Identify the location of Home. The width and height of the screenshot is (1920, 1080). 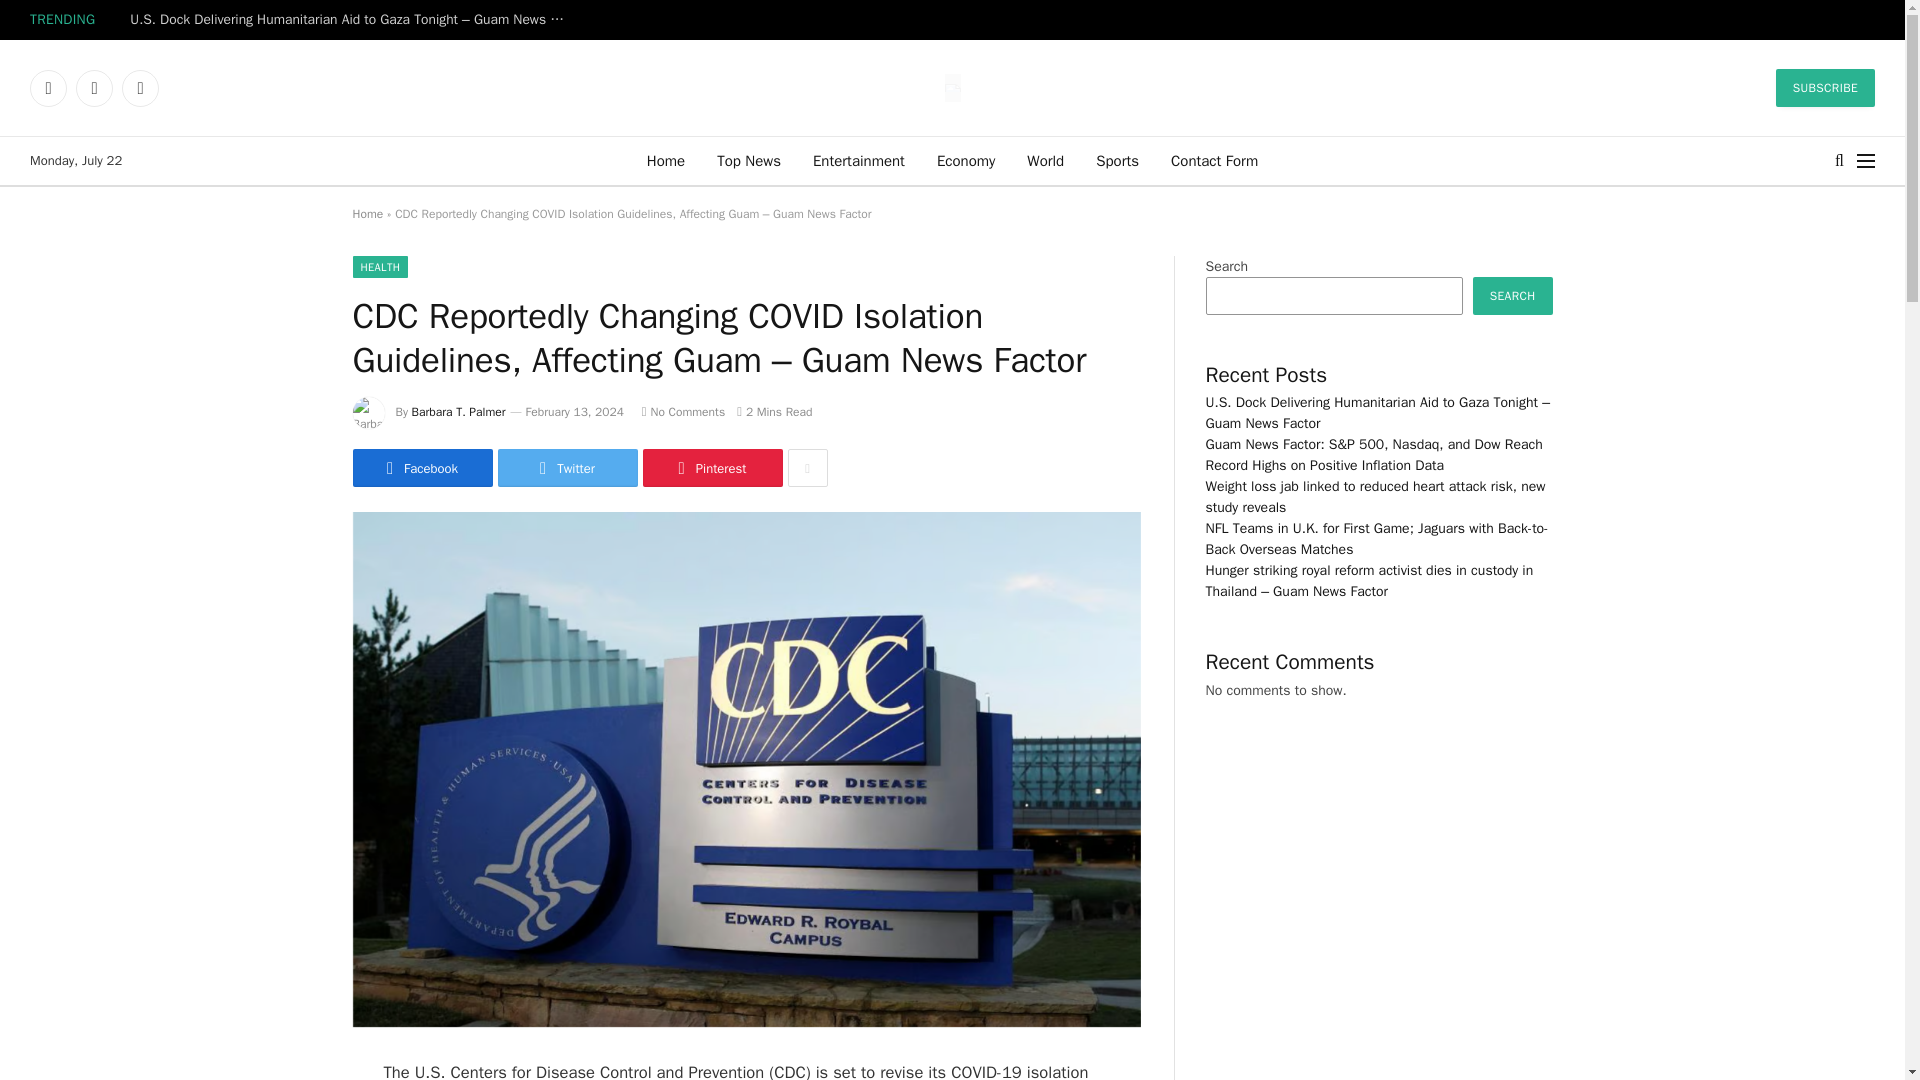
(666, 160).